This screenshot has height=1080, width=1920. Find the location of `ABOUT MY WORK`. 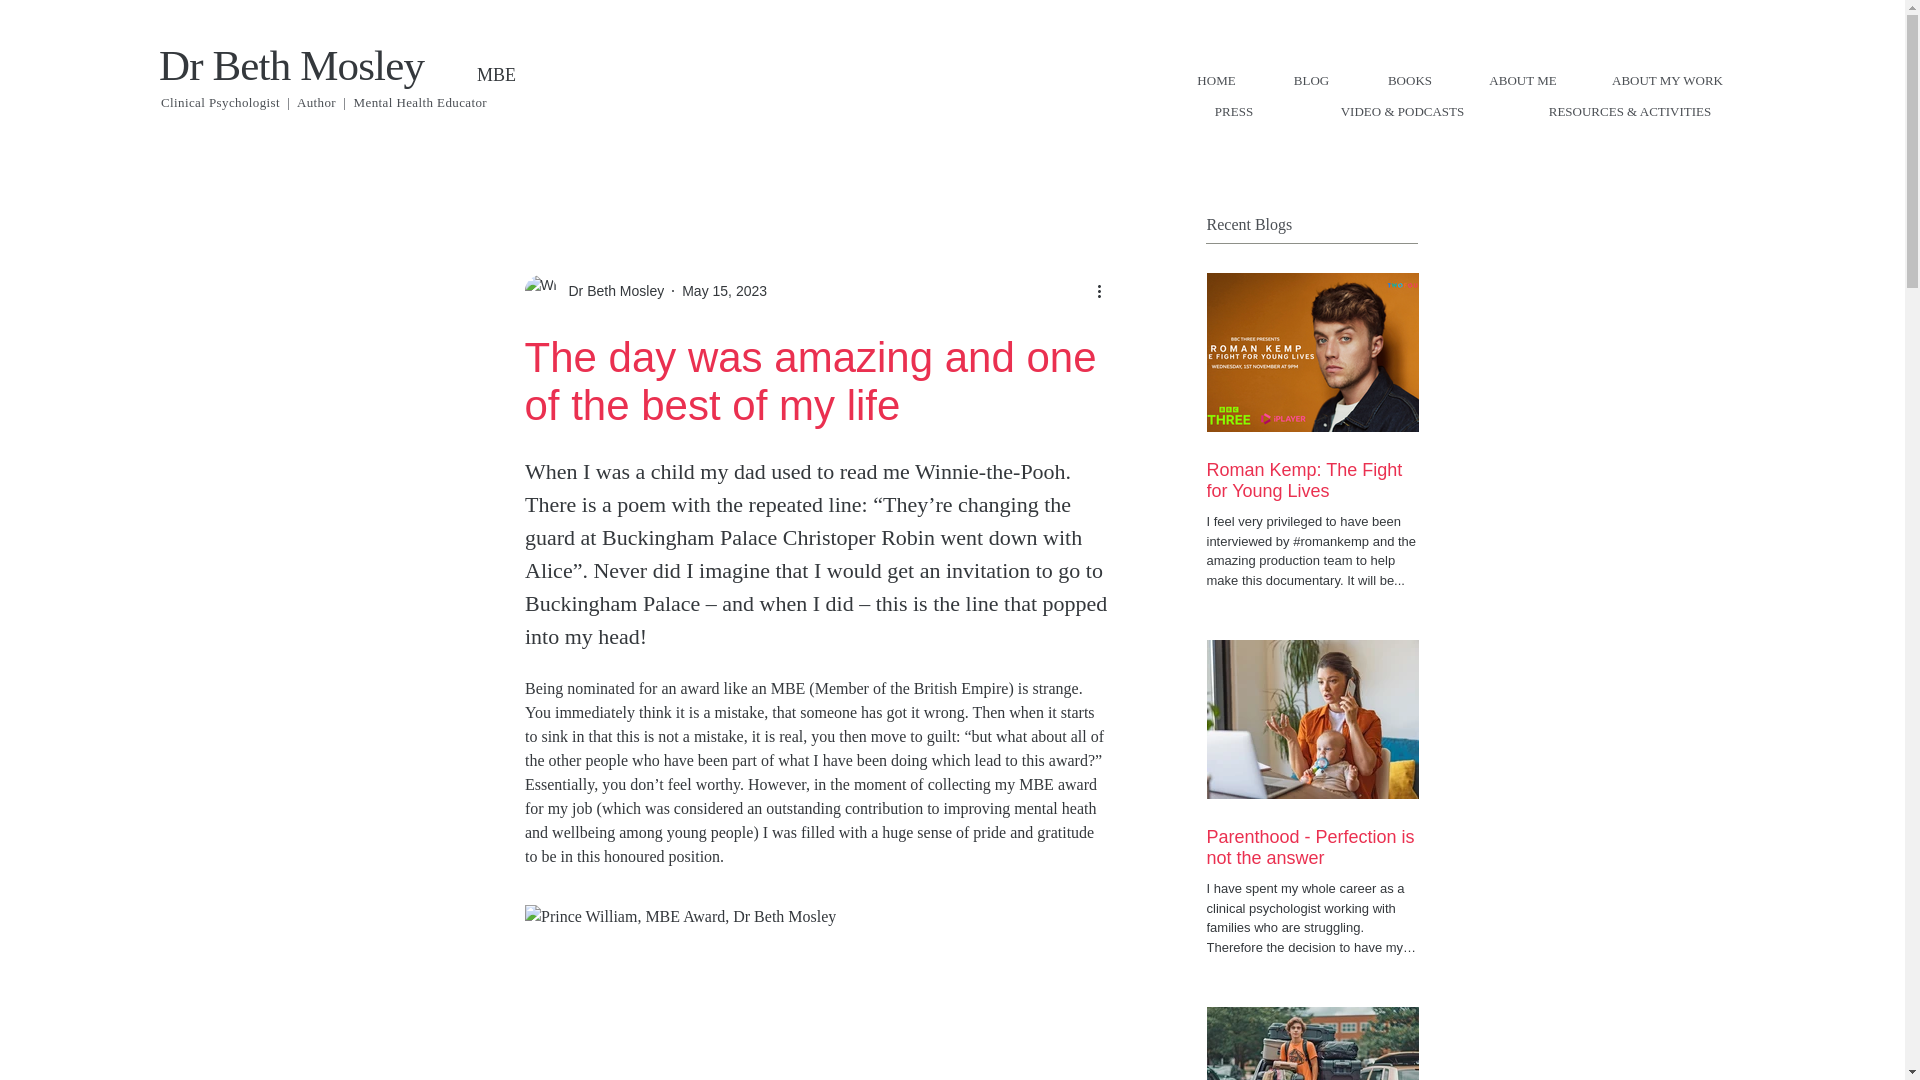

ABOUT MY WORK is located at coordinates (1666, 80).